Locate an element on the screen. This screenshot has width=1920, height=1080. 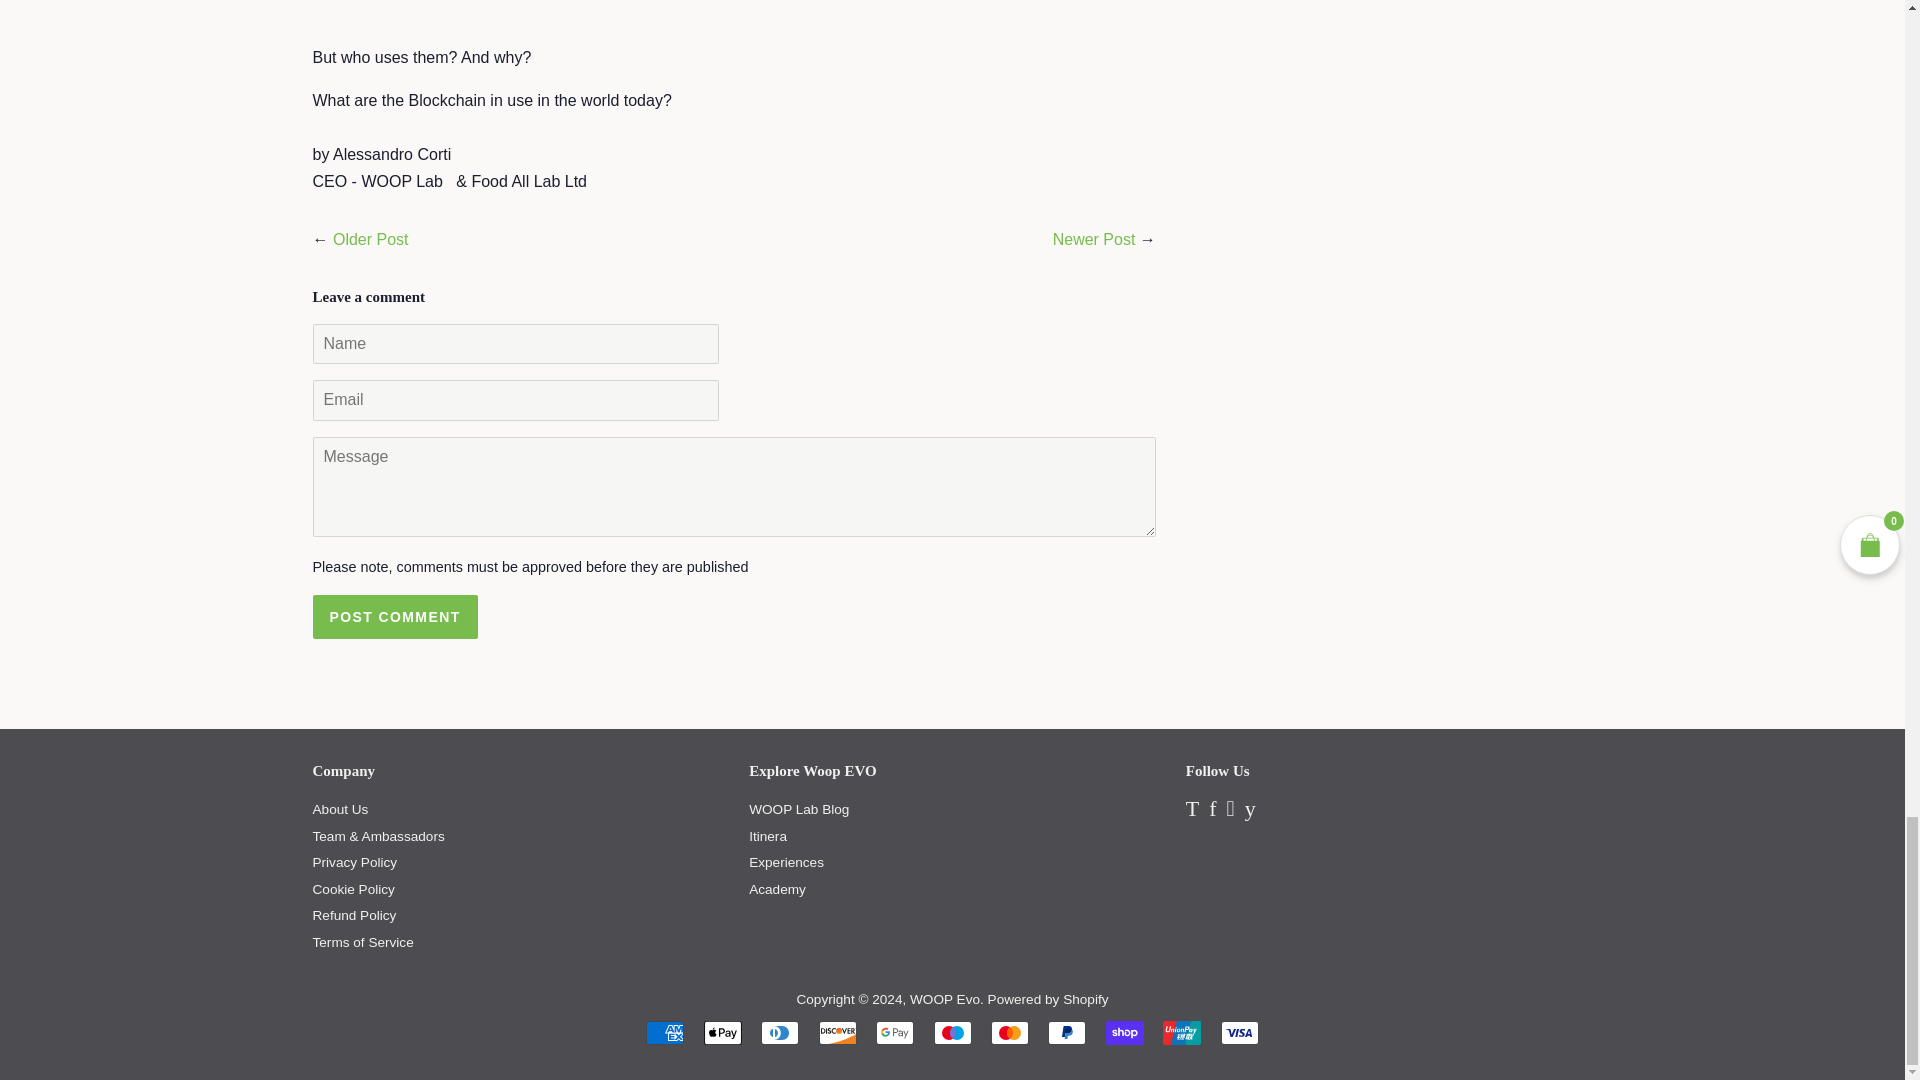
Apple Pay is located at coordinates (722, 1032).